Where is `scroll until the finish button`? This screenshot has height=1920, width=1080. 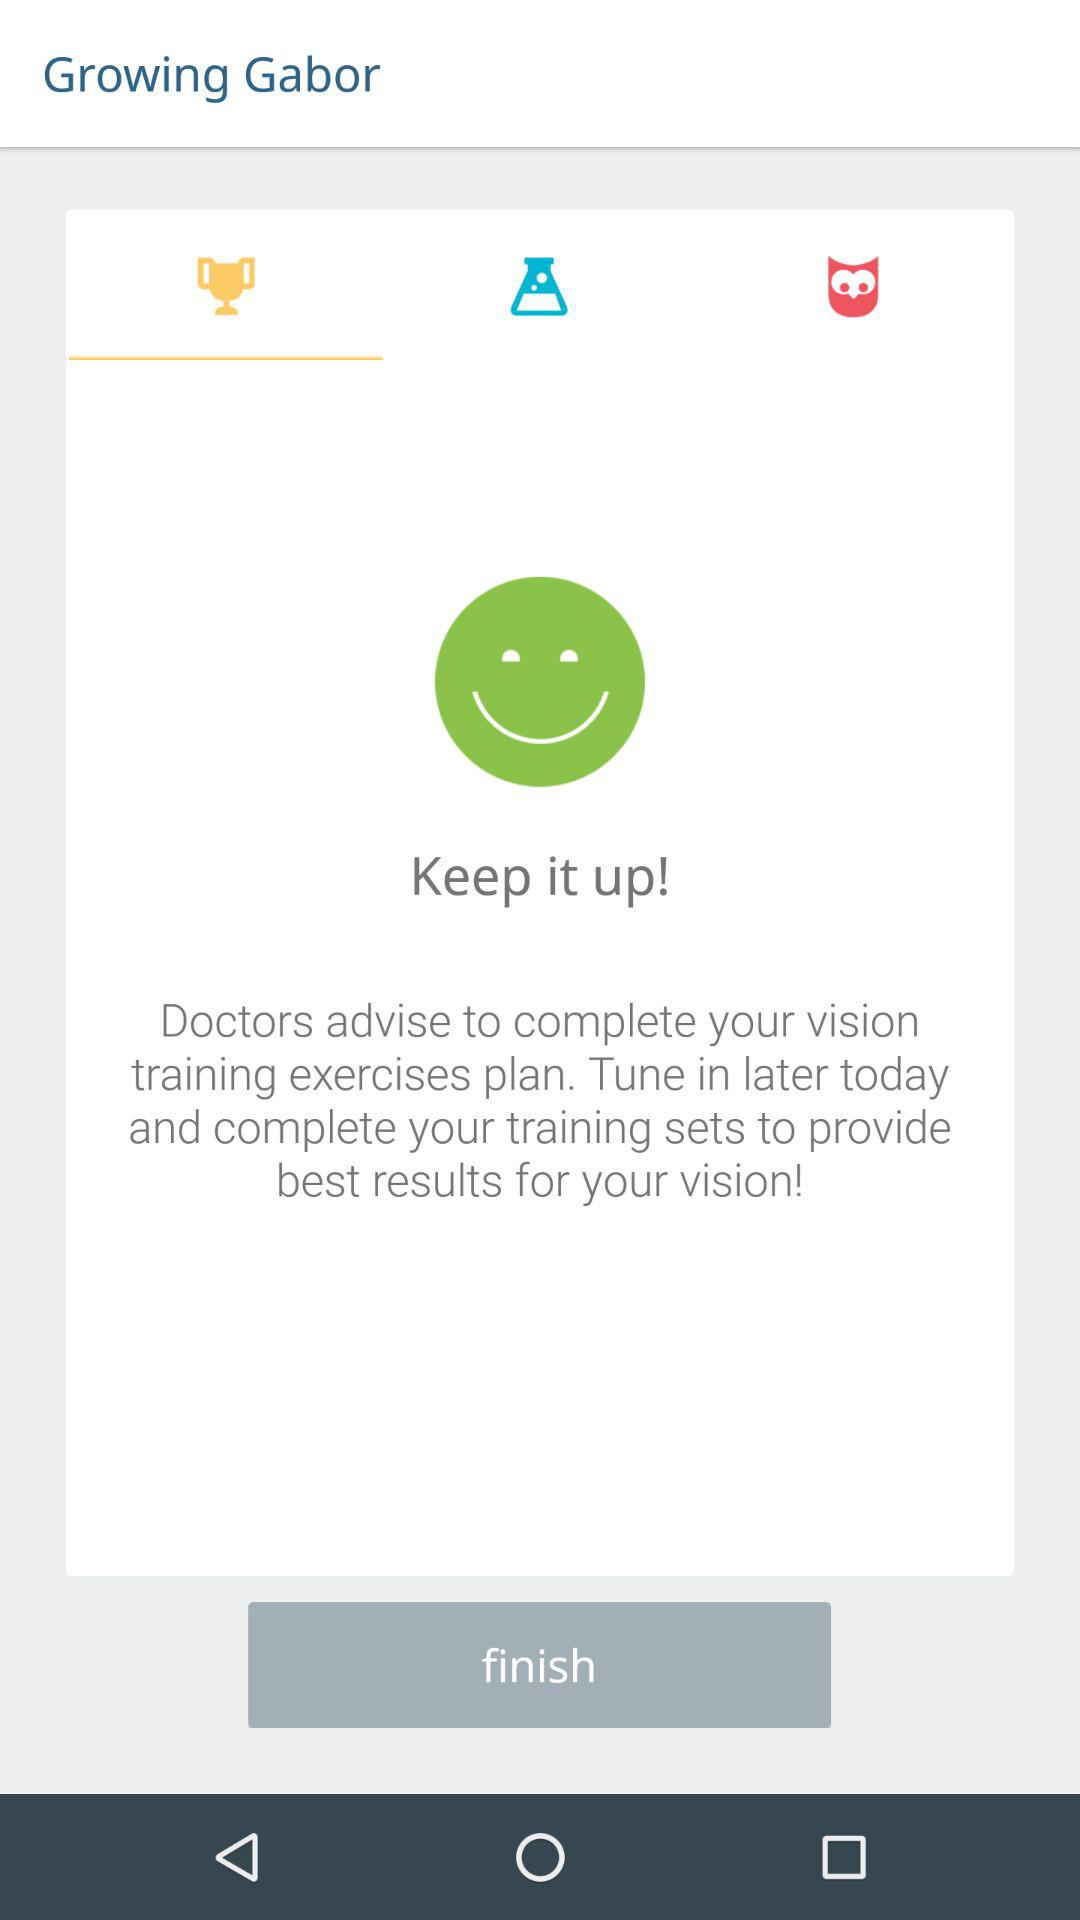
scroll until the finish button is located at coordinates (540, 1664).